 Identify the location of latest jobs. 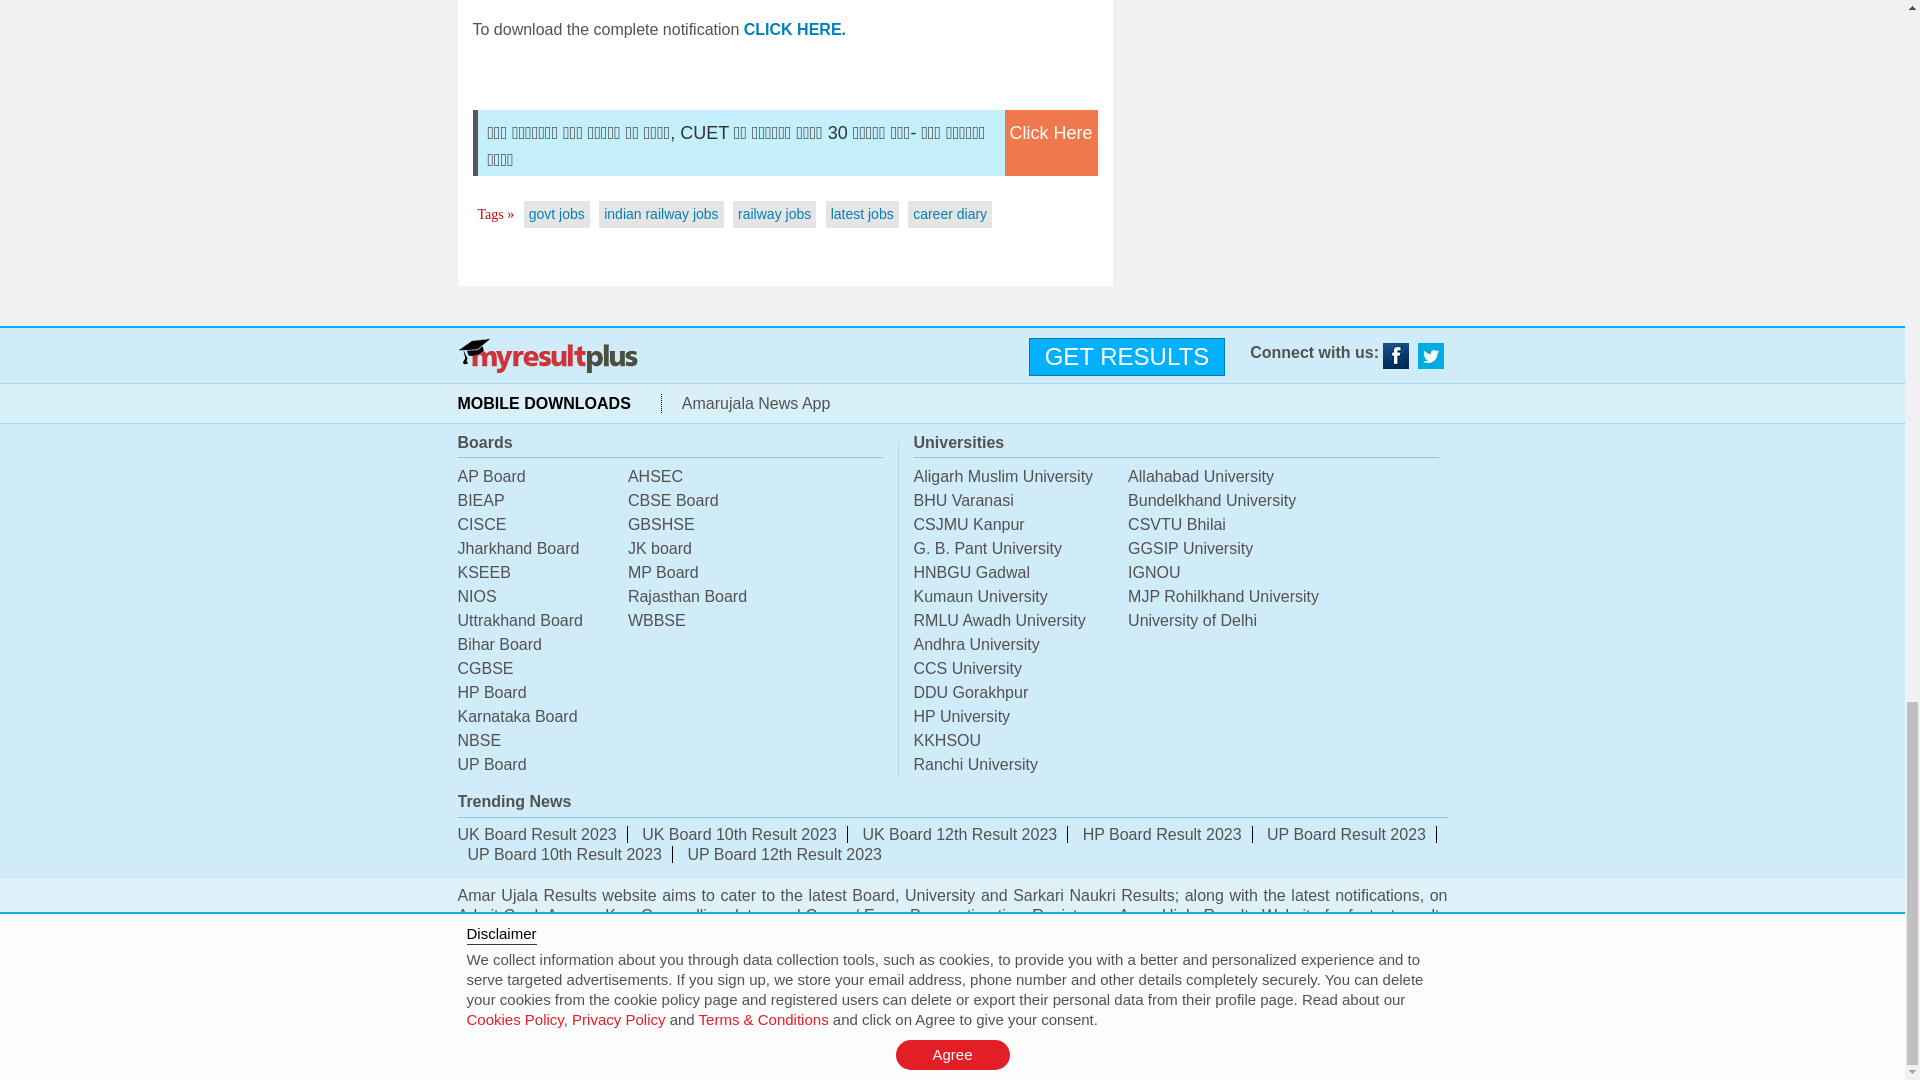
(862, 214).